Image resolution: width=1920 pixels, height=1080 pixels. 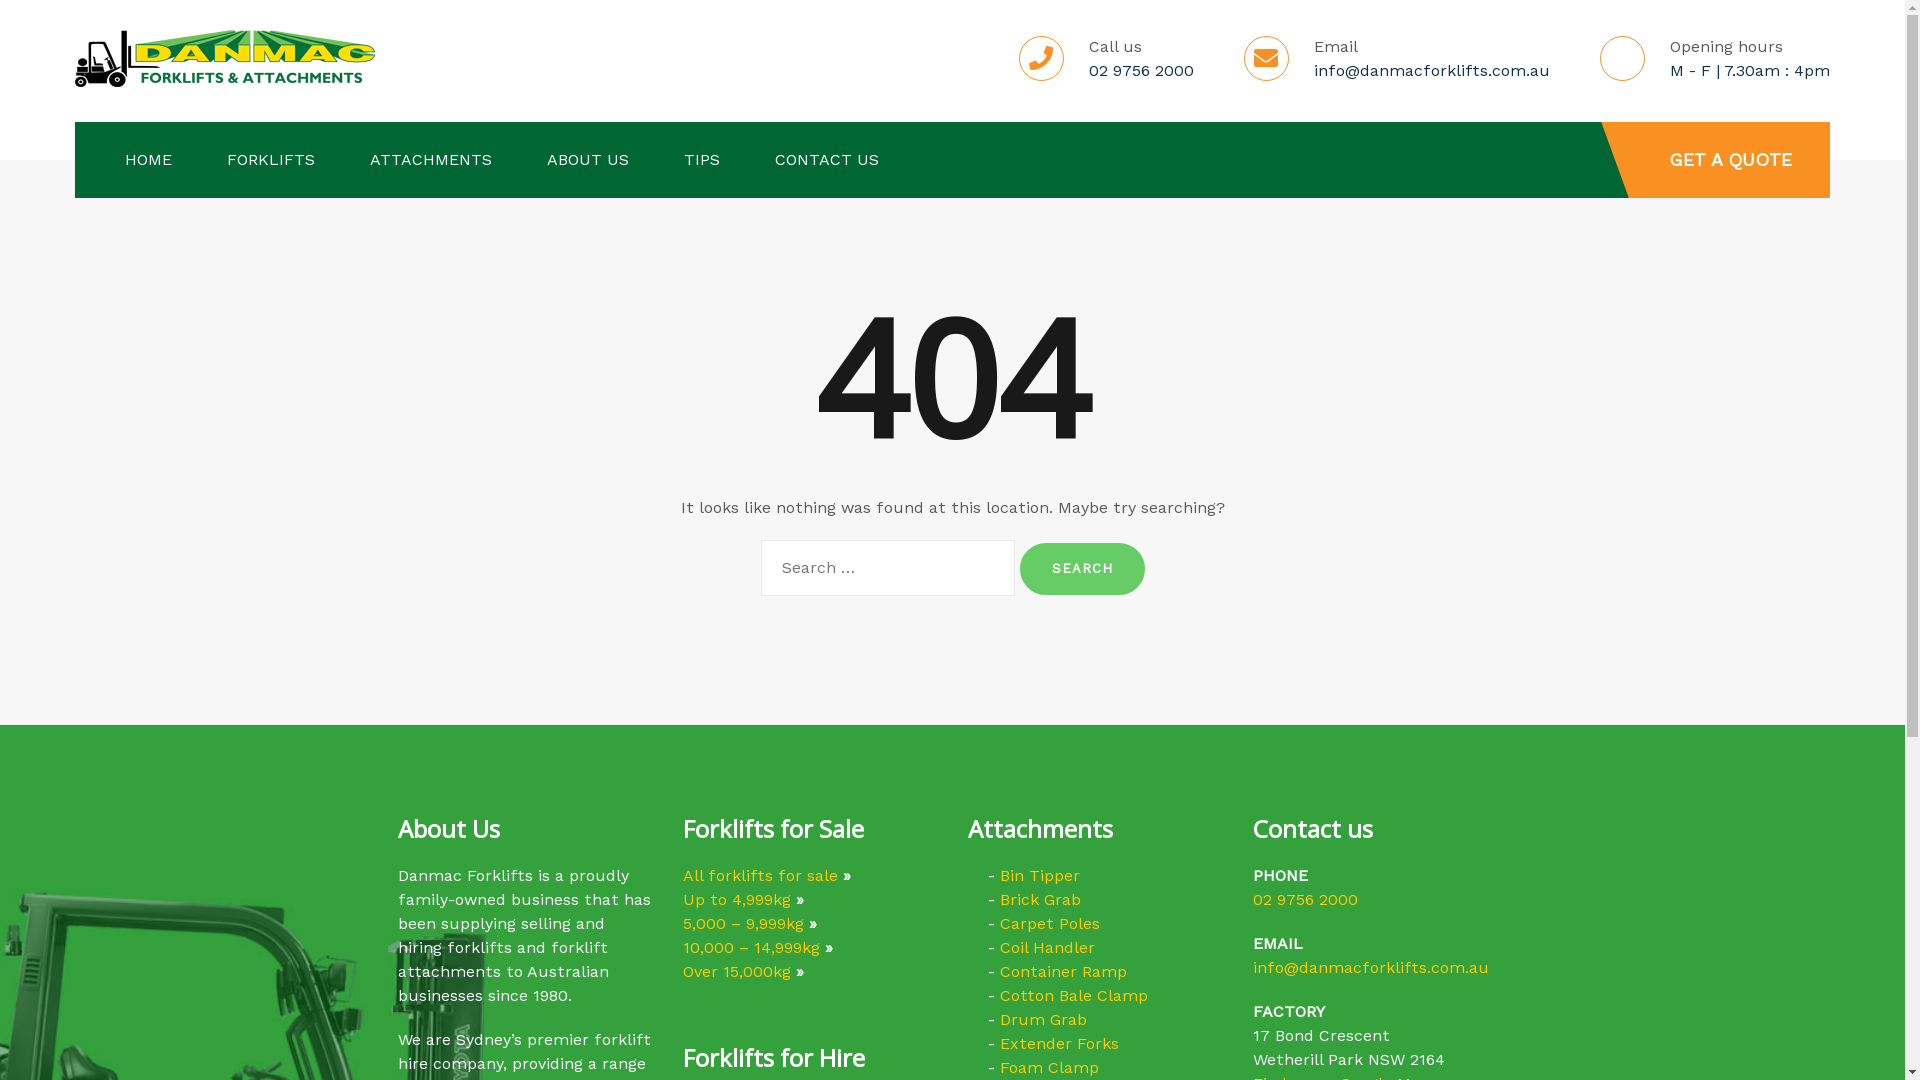 What do you see at coordinates (1060, 1044) in the screenshot?
I see `Extender Forks` at bounding box center [1060, 1044].